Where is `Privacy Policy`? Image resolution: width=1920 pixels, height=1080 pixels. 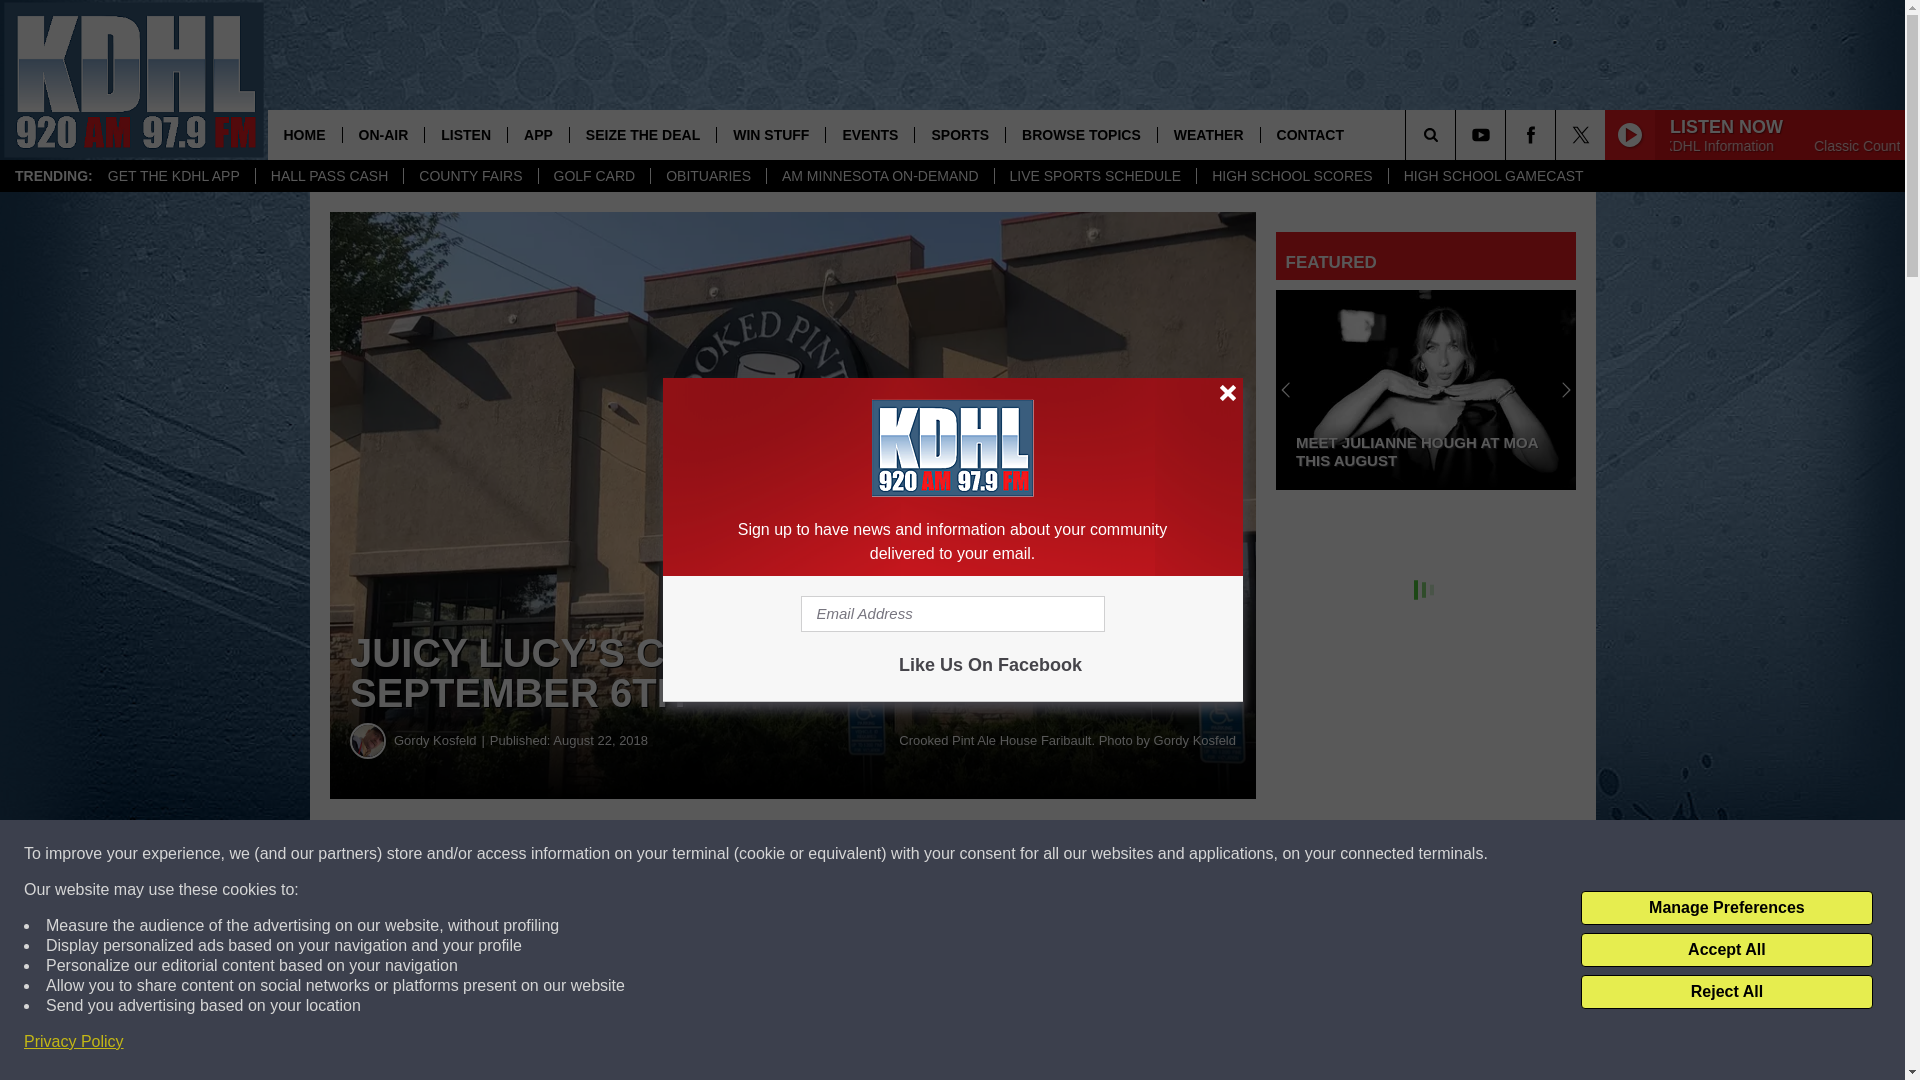 Privacy Policy is located at coordinates (74, 1042).